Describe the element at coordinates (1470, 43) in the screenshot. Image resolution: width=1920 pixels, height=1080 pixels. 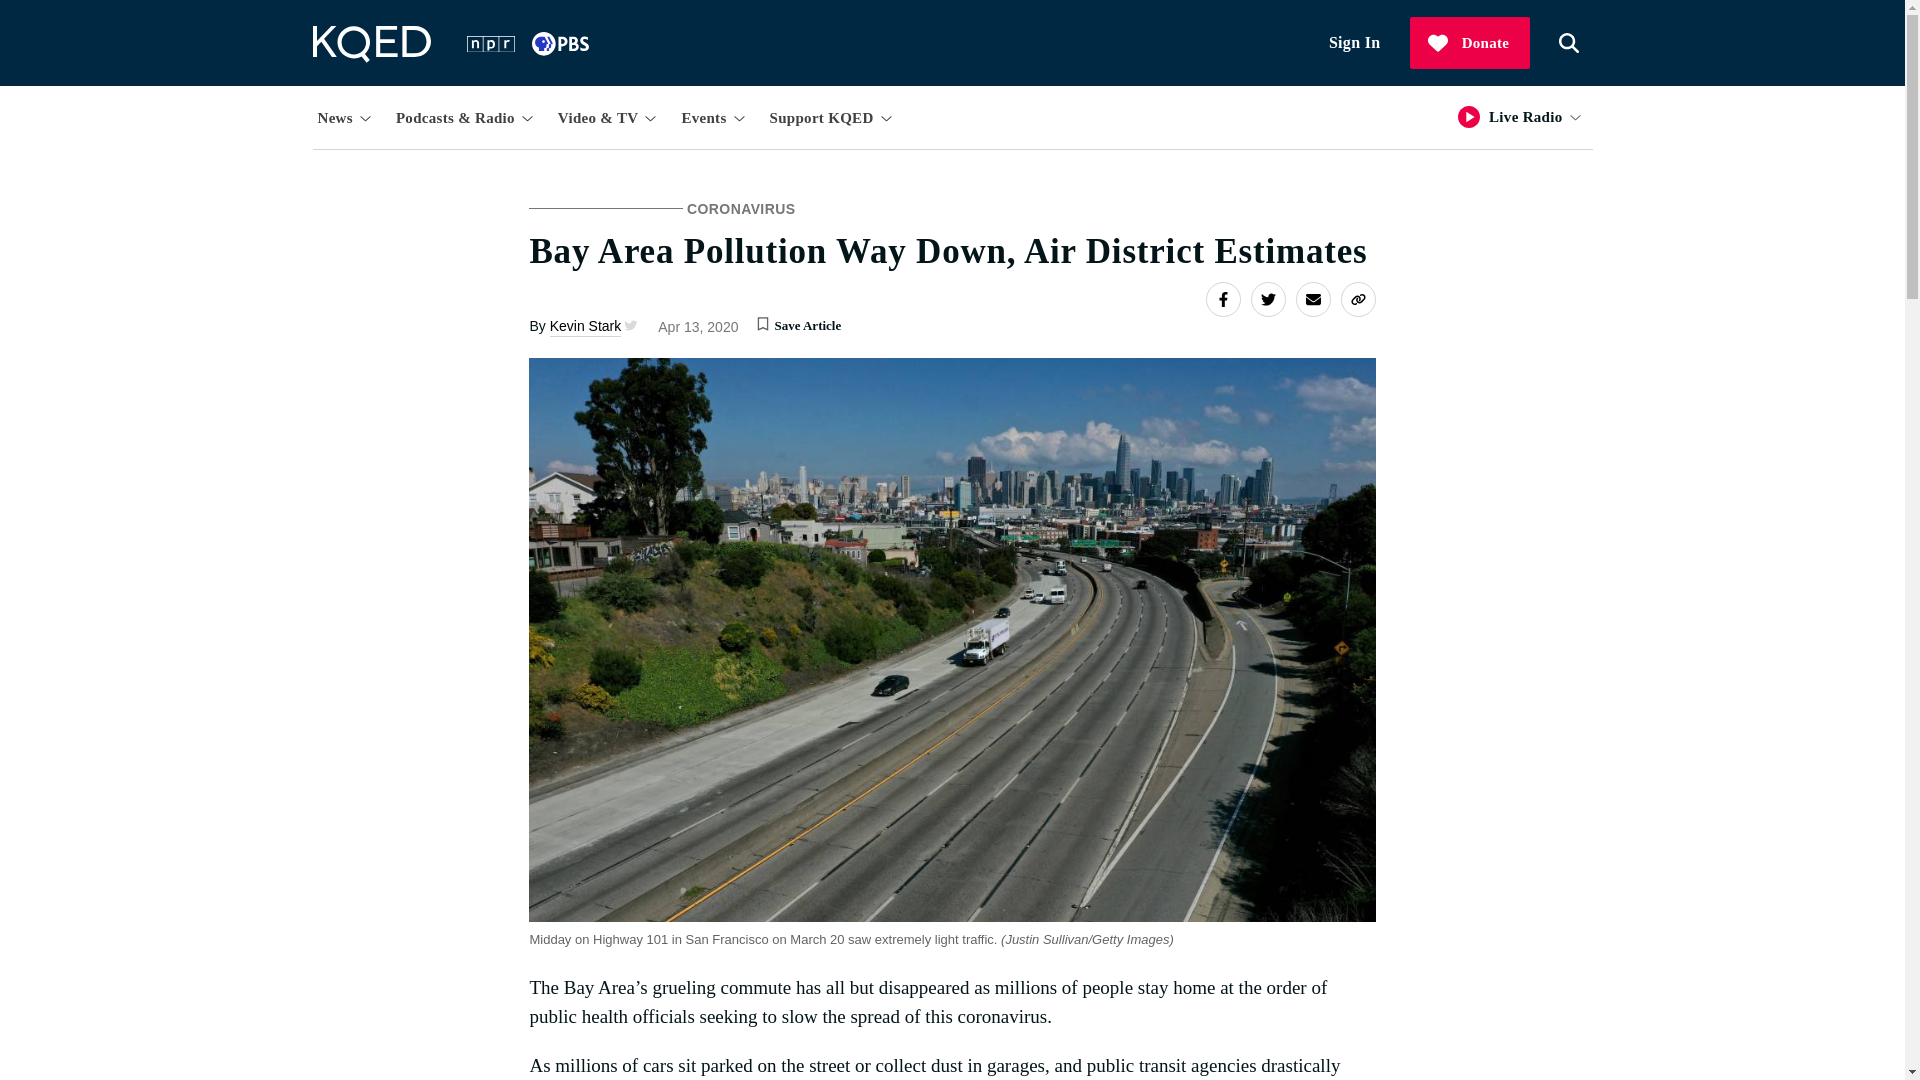
I see `Donate` at that location.